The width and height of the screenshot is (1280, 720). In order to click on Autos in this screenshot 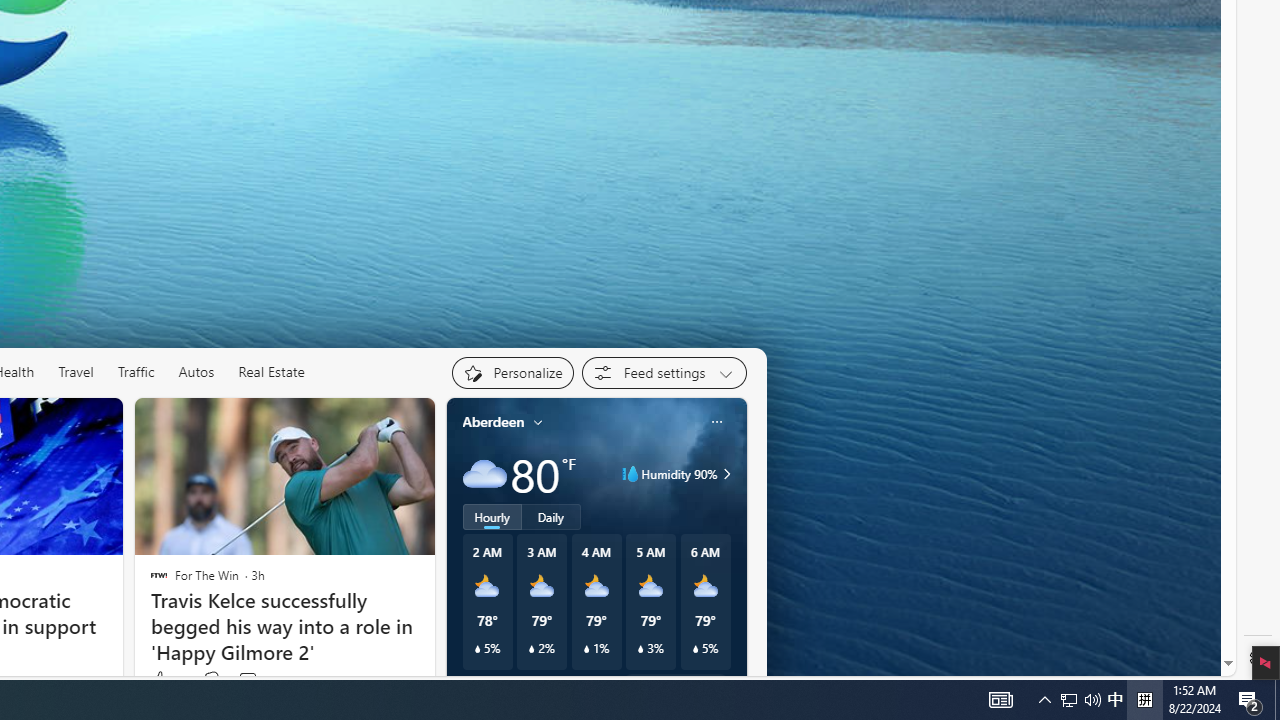, I will do `click(196, 372)`.